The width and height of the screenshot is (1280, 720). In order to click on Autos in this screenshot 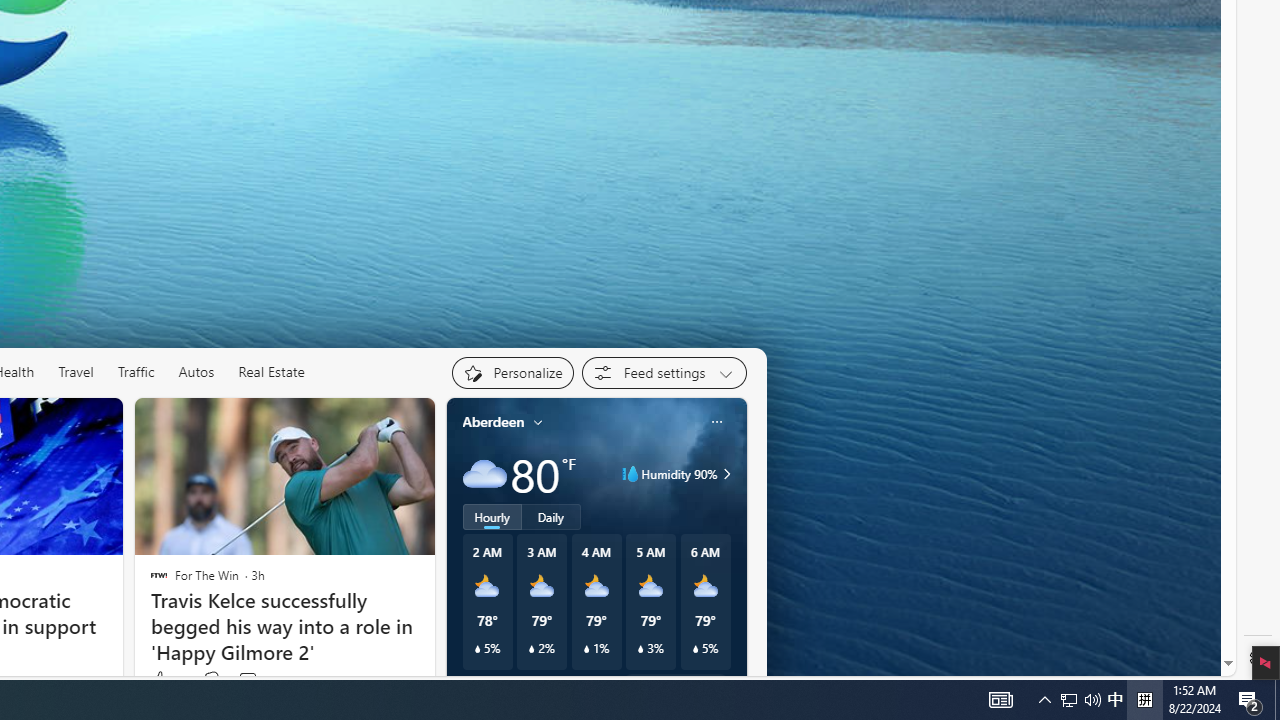, I will do `click(196, 372)`.